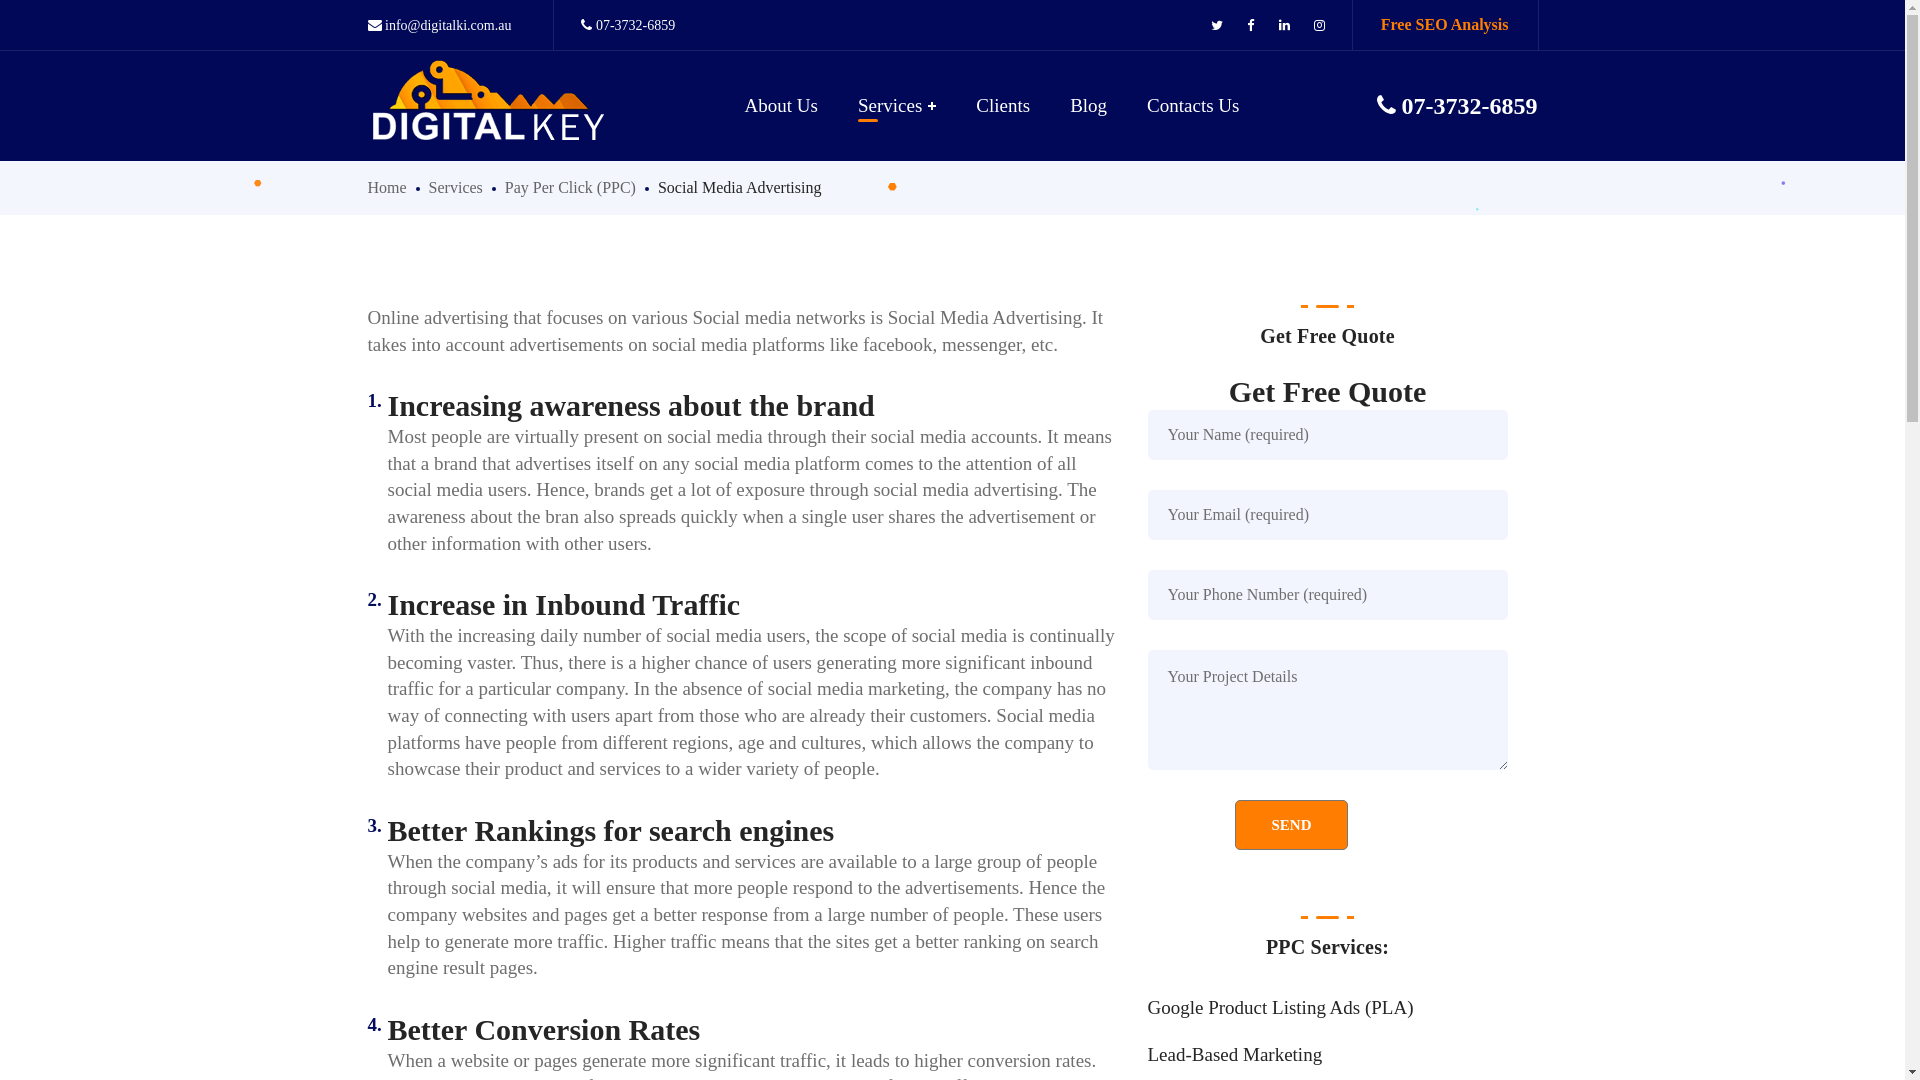 This screenshot has width=1920, height=1080. Describe the element at coordinates (1328, 1008) in the screenshot. I see `Google Product Listing Ads (PLA)` at that location.